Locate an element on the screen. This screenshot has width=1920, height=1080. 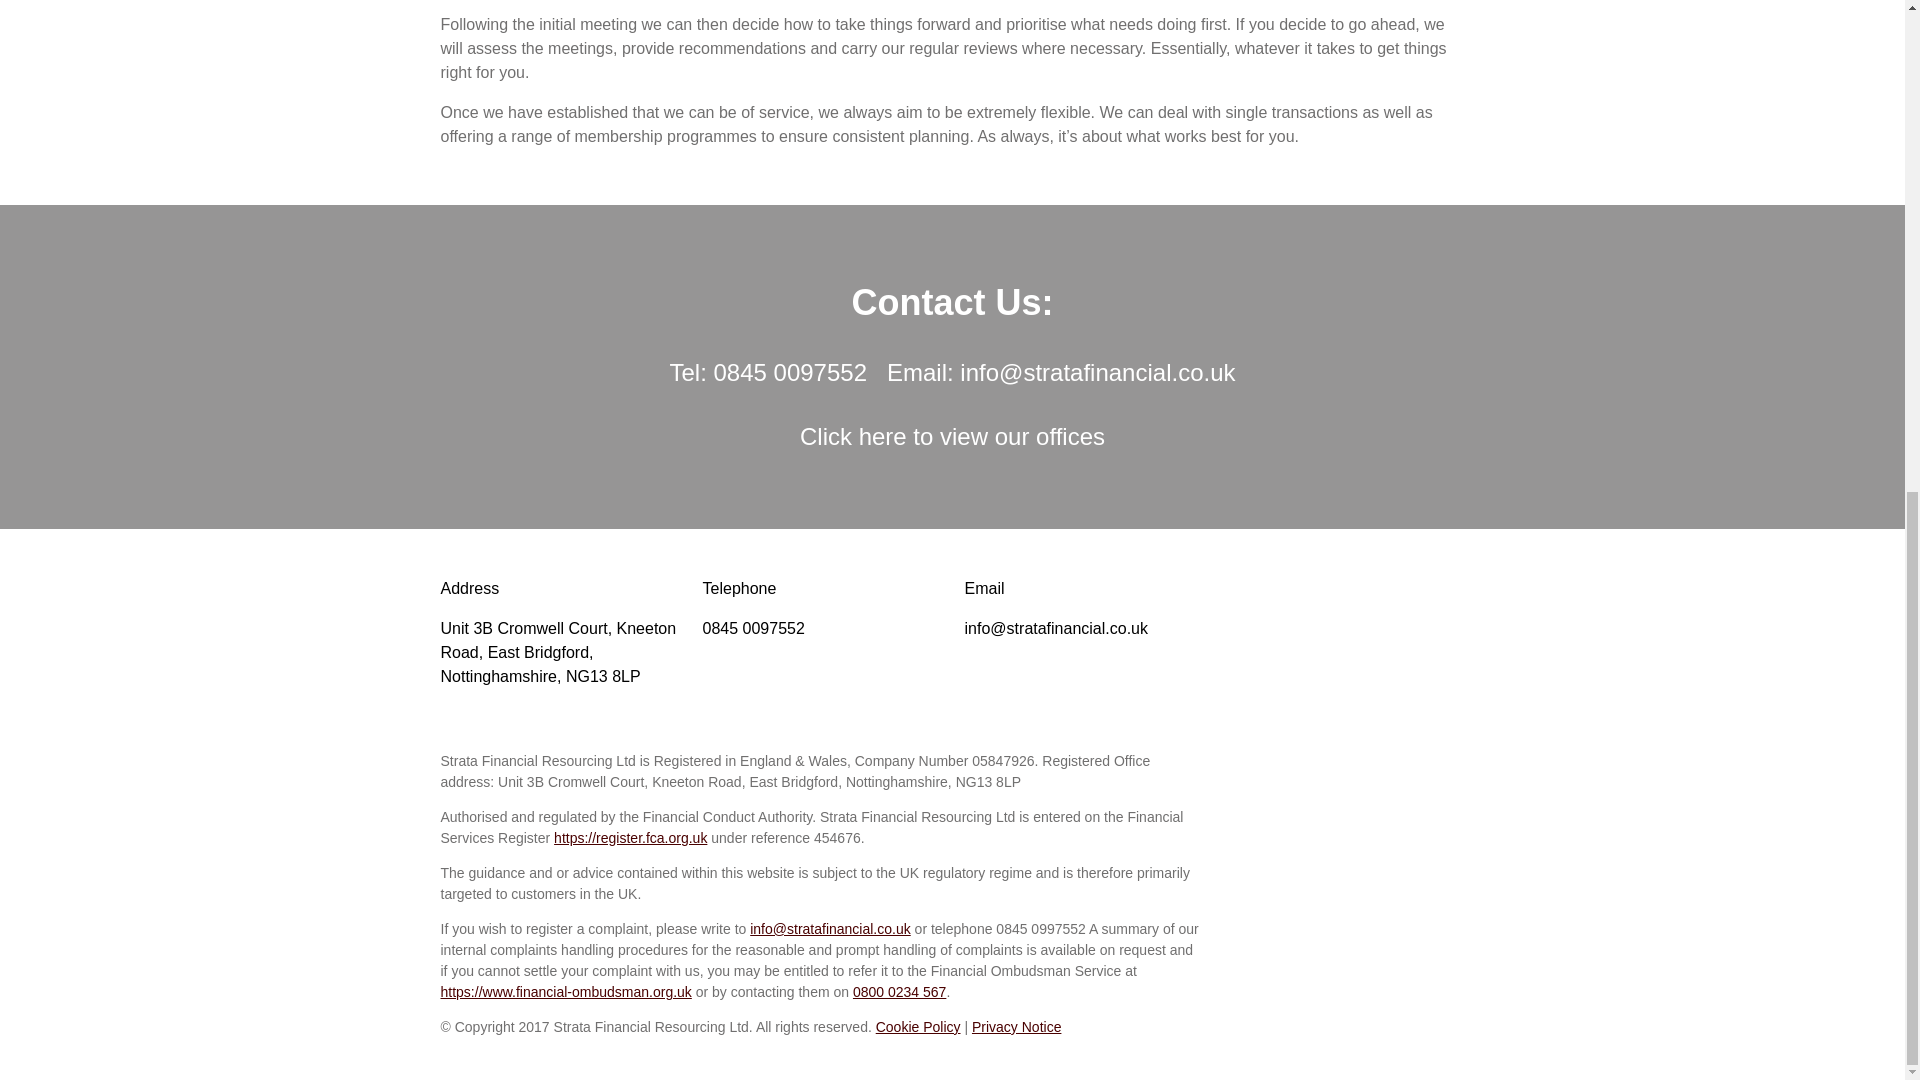
Cookie Policy is located at coordinates (918, 1026).